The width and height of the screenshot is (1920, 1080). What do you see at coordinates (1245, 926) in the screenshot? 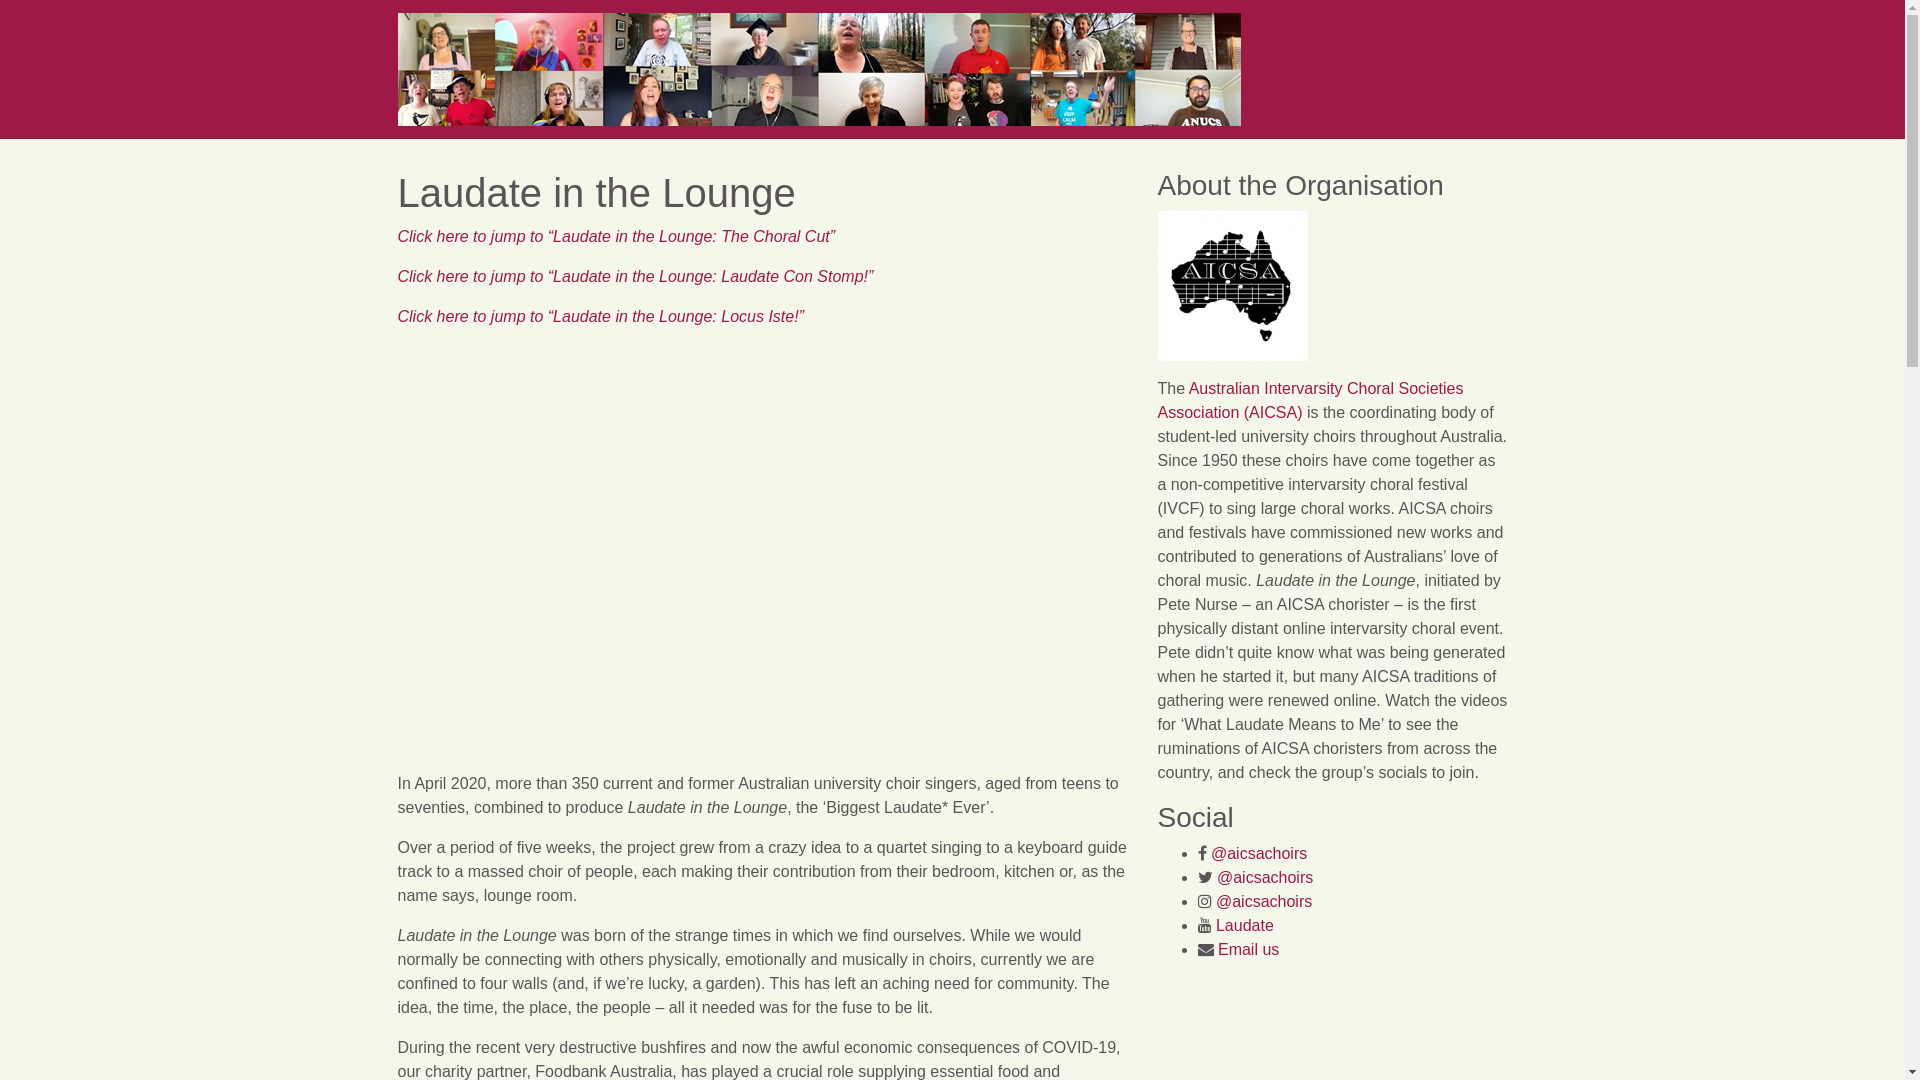
I see `Laudate` at bounding box center [1245, 926].